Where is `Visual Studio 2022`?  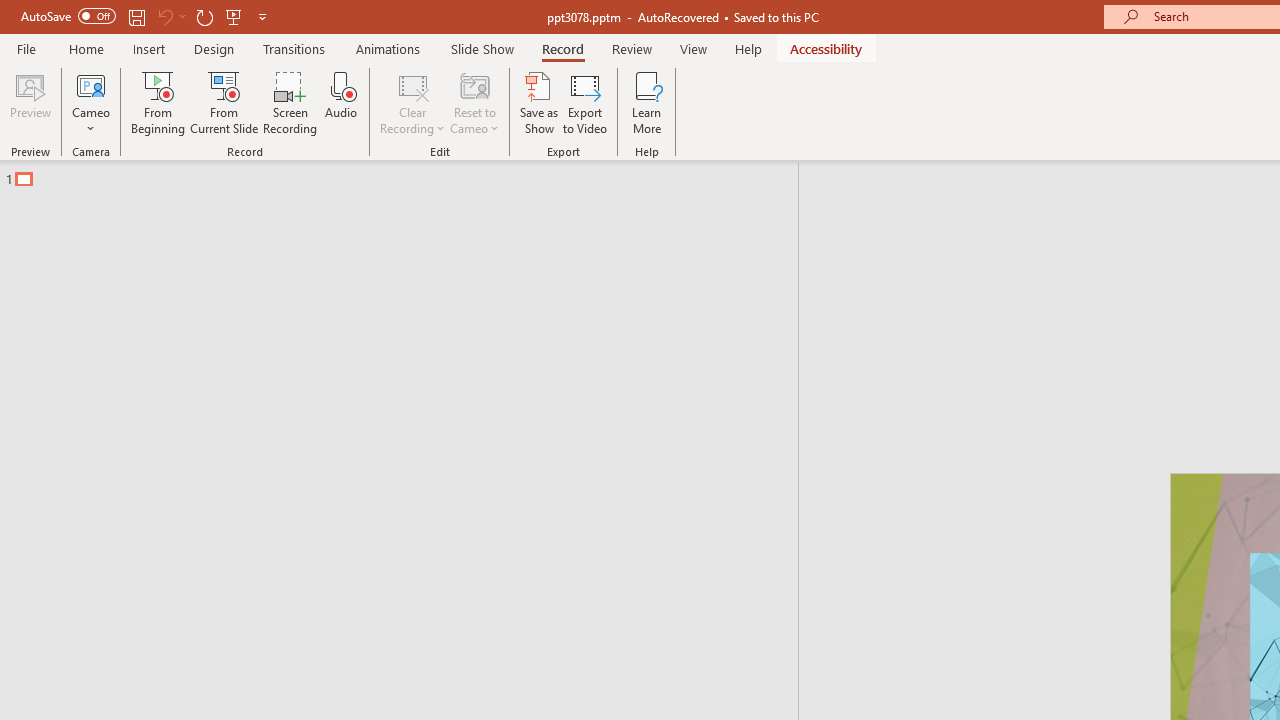
Visual Studio 2022 is located at coordinates (58, 457).